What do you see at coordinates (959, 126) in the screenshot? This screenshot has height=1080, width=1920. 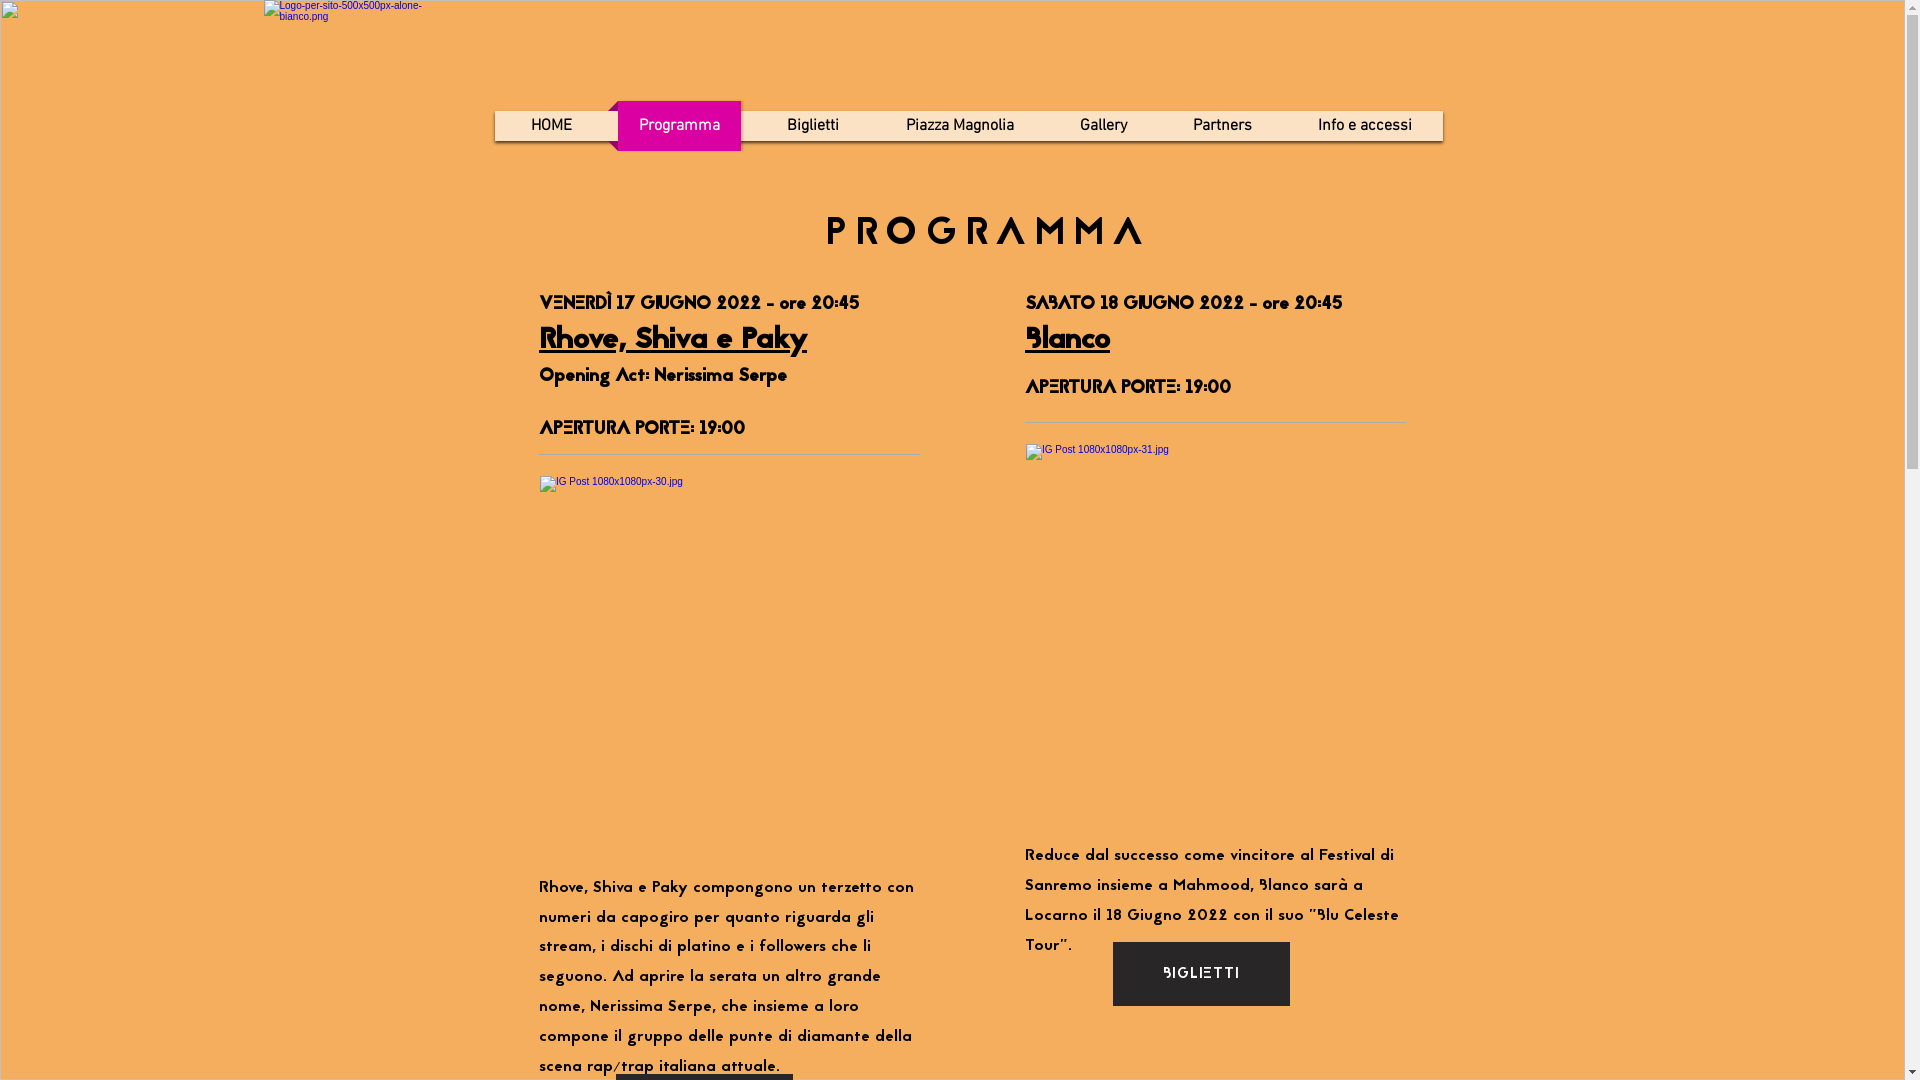 I see `Piazza Magnolia` at bounding box center [959, 126].